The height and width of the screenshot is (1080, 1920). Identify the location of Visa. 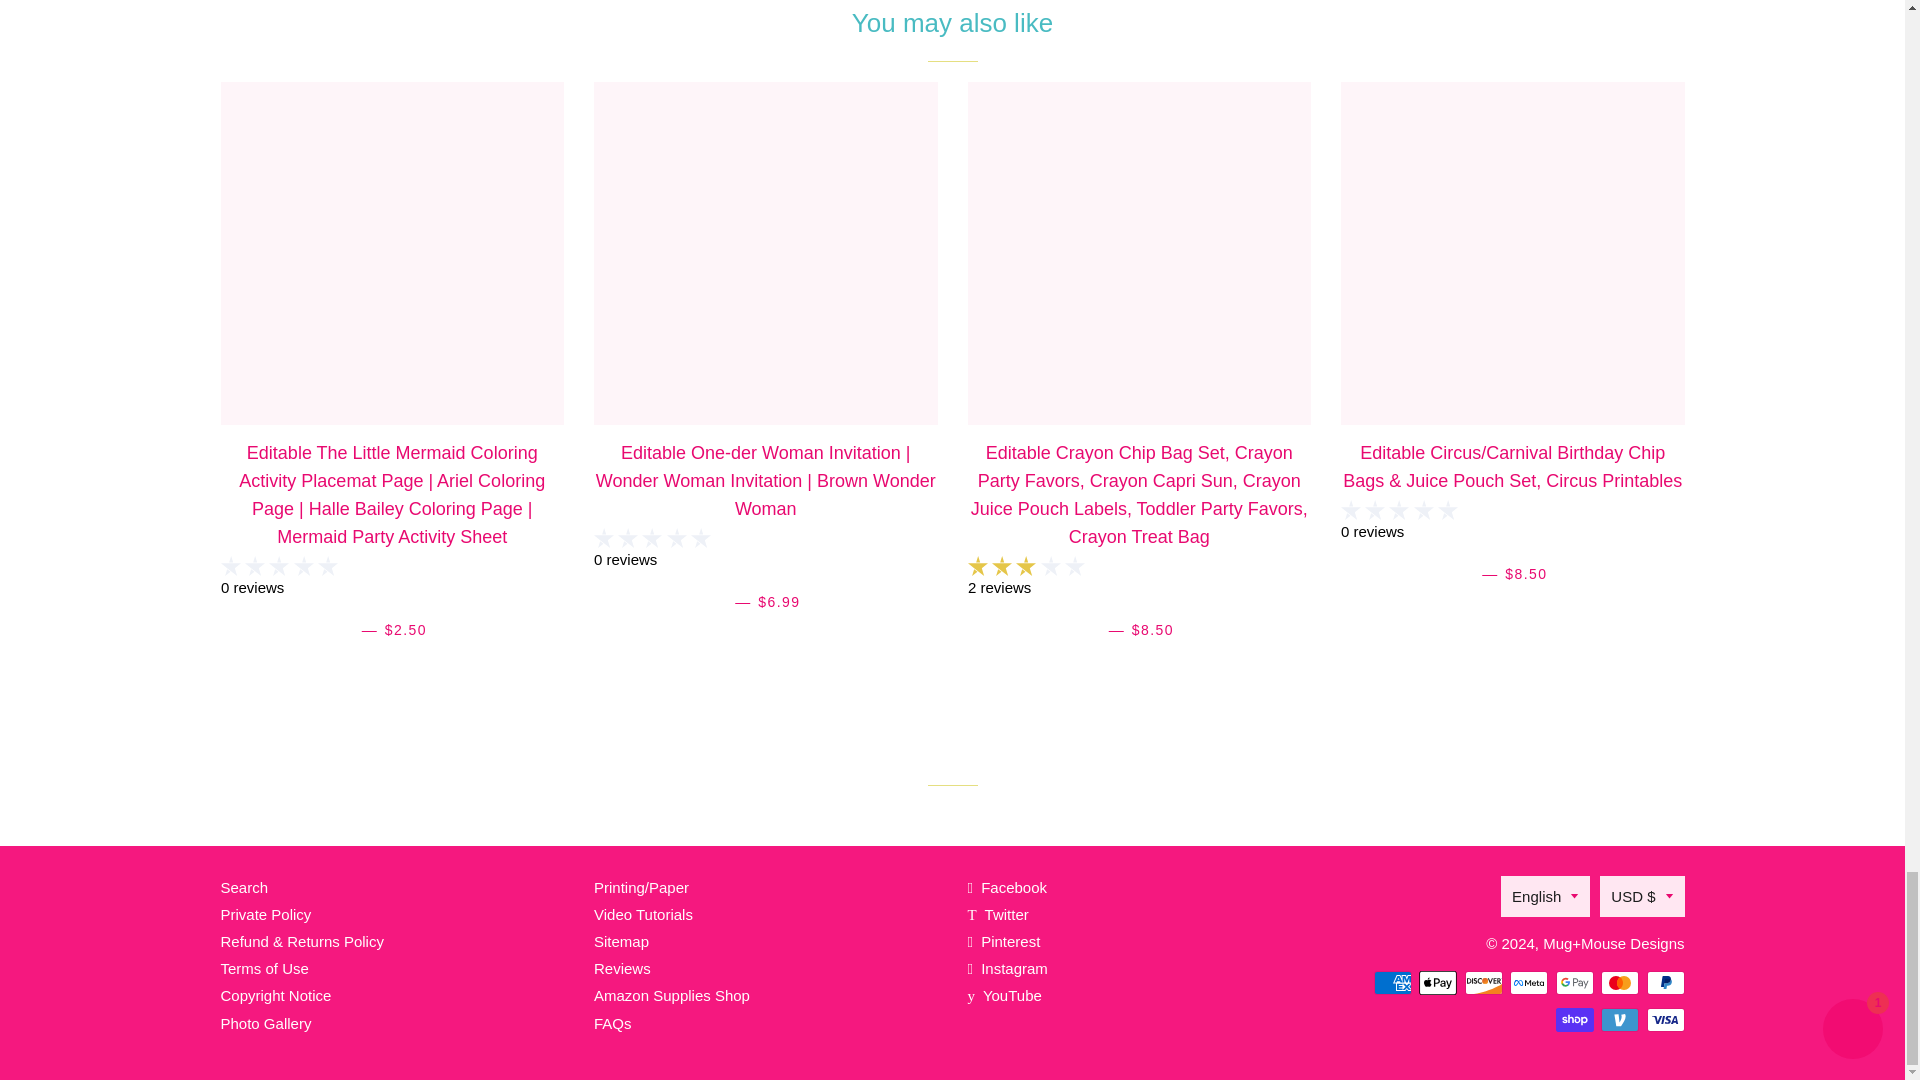
(1664, 1020).